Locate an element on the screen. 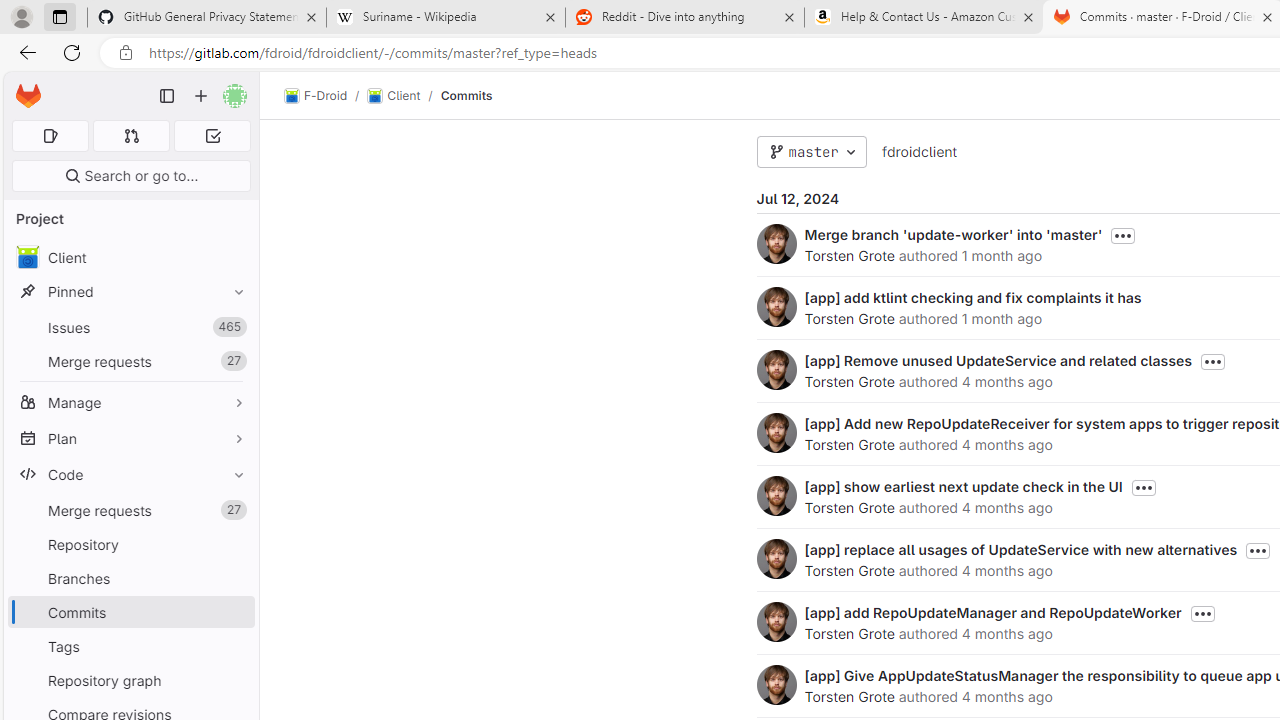 The width and height of the screenshot is (1280, 720). Commits is located at coordinates (466, 95).